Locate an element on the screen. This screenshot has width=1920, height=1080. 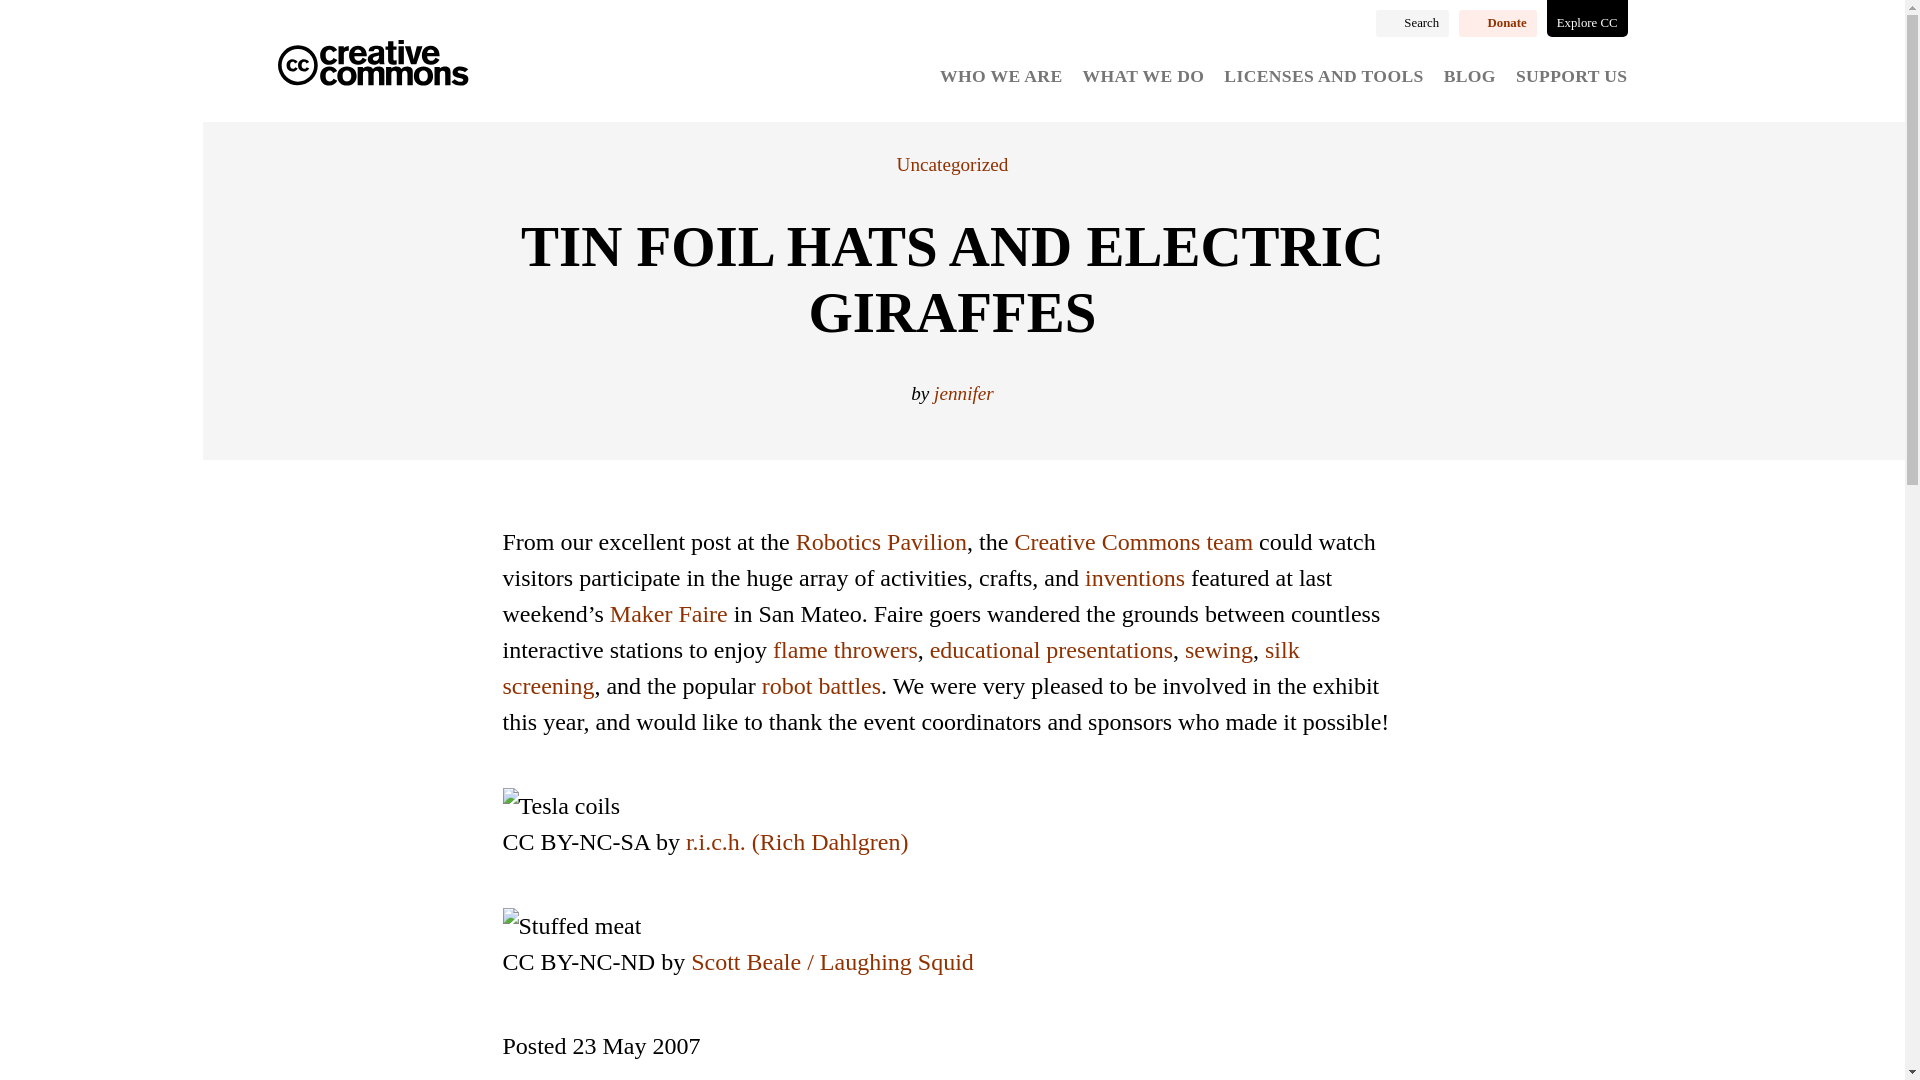
sewing is located at coordinates (1218, 650).